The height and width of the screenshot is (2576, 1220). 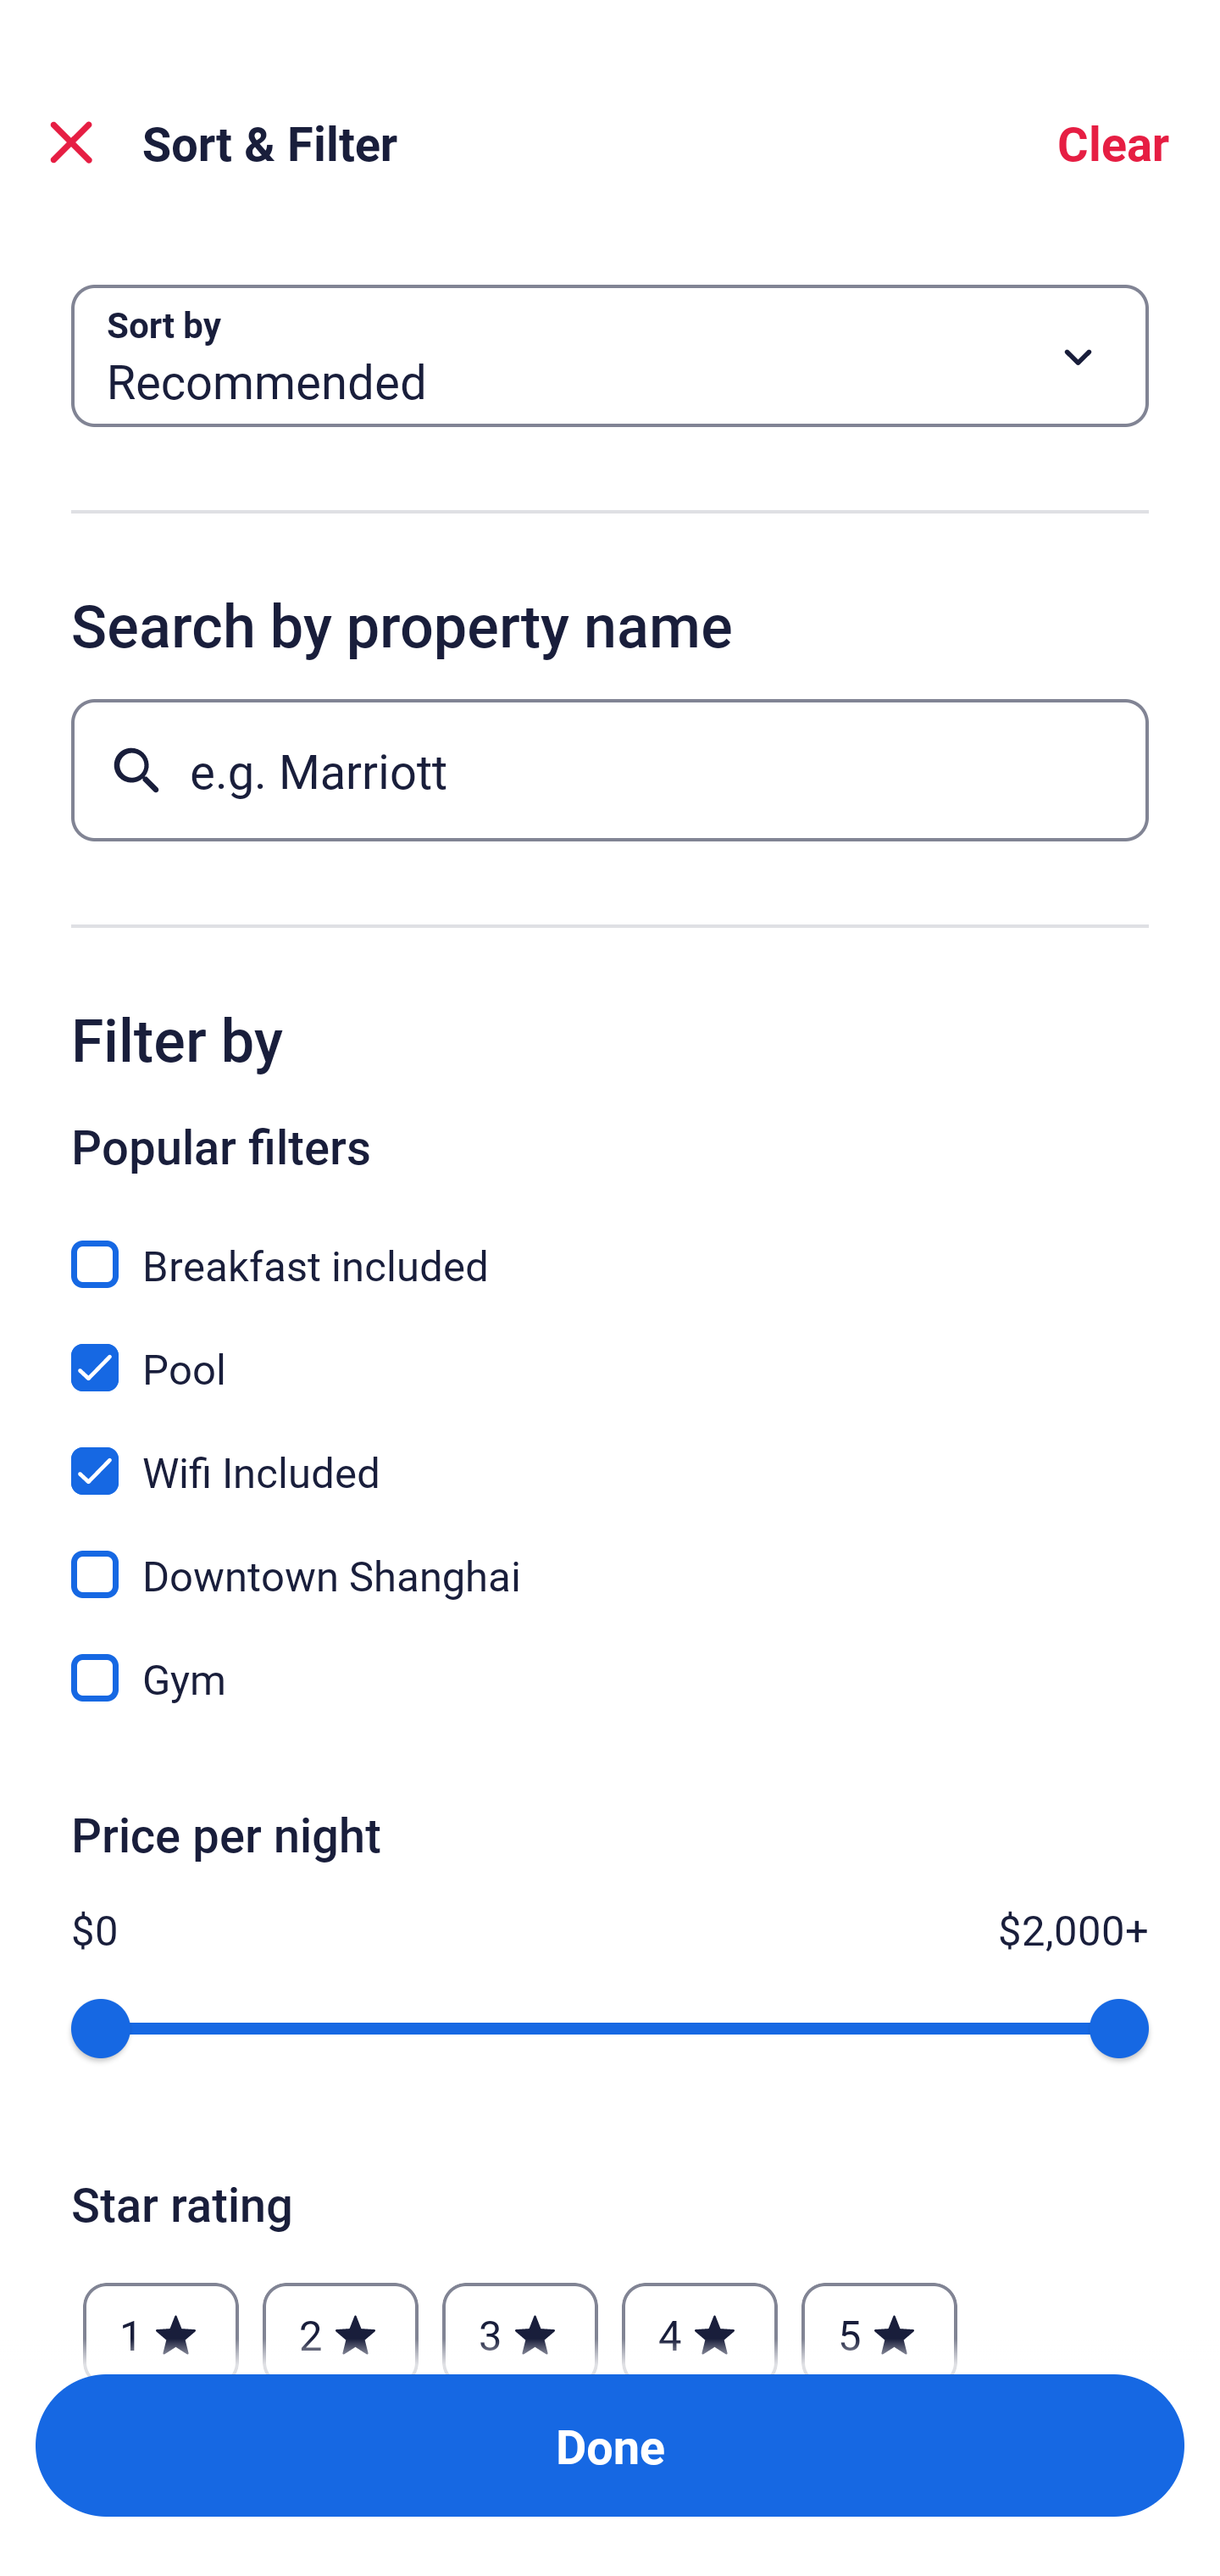 I want to click on Wifi Included, Wifi Included, so click(x=610, y=1452).